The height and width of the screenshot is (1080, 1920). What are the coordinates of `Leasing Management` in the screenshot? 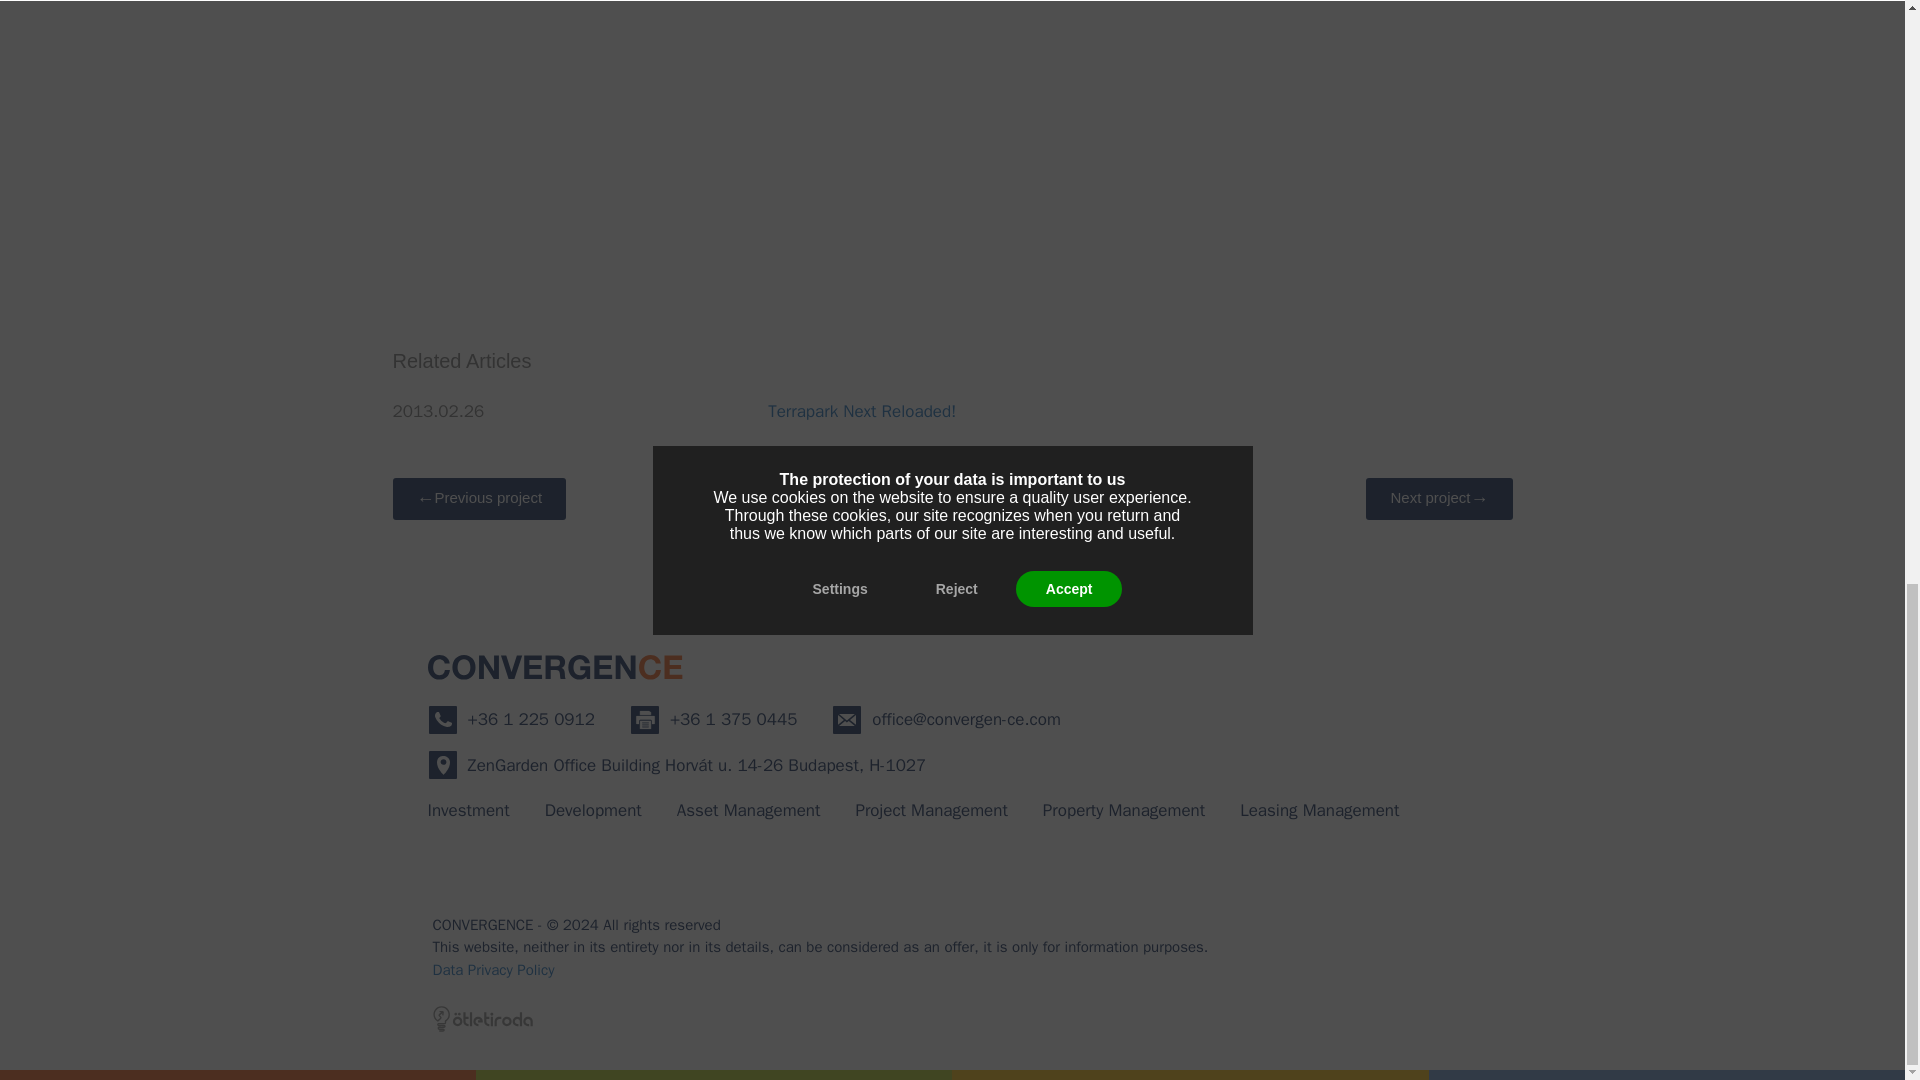 It's located at (1320, 810).